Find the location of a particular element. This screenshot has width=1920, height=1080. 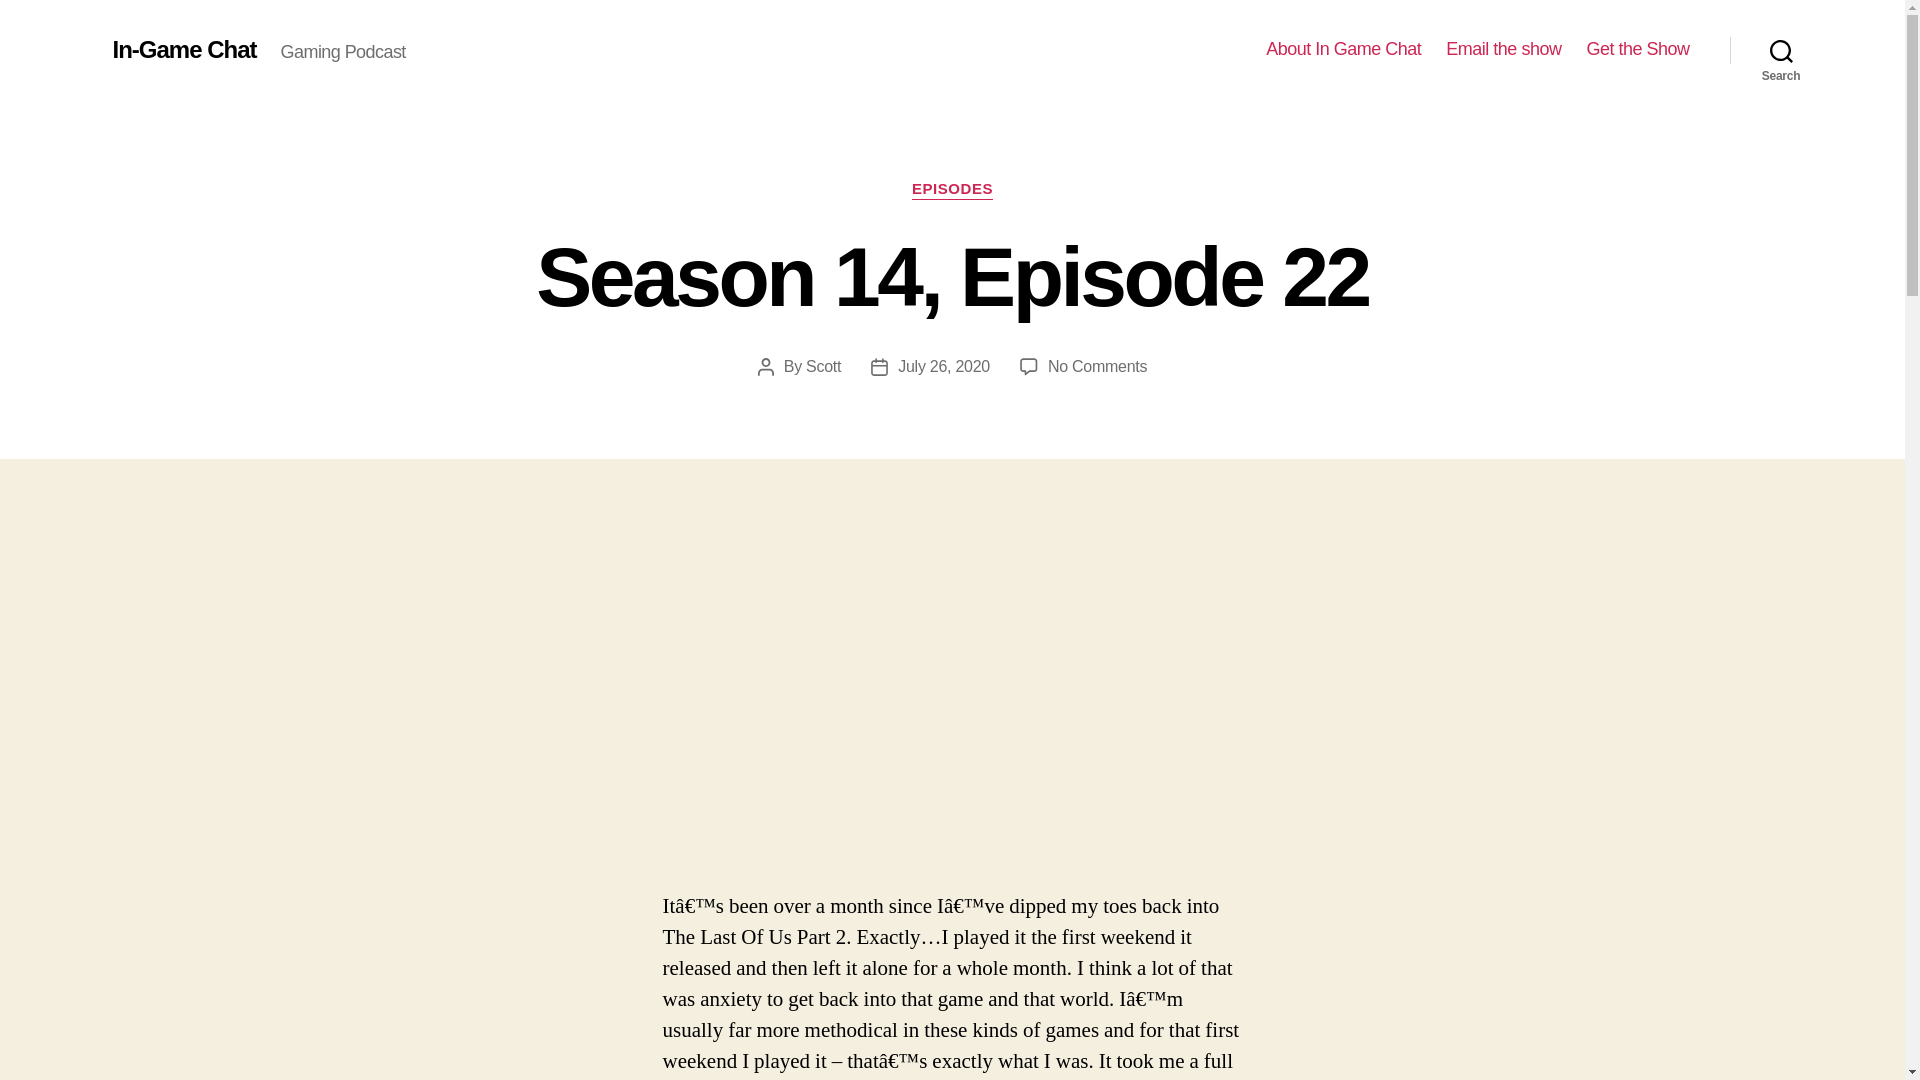

EPISODES is located at coordinates (1097, 366).